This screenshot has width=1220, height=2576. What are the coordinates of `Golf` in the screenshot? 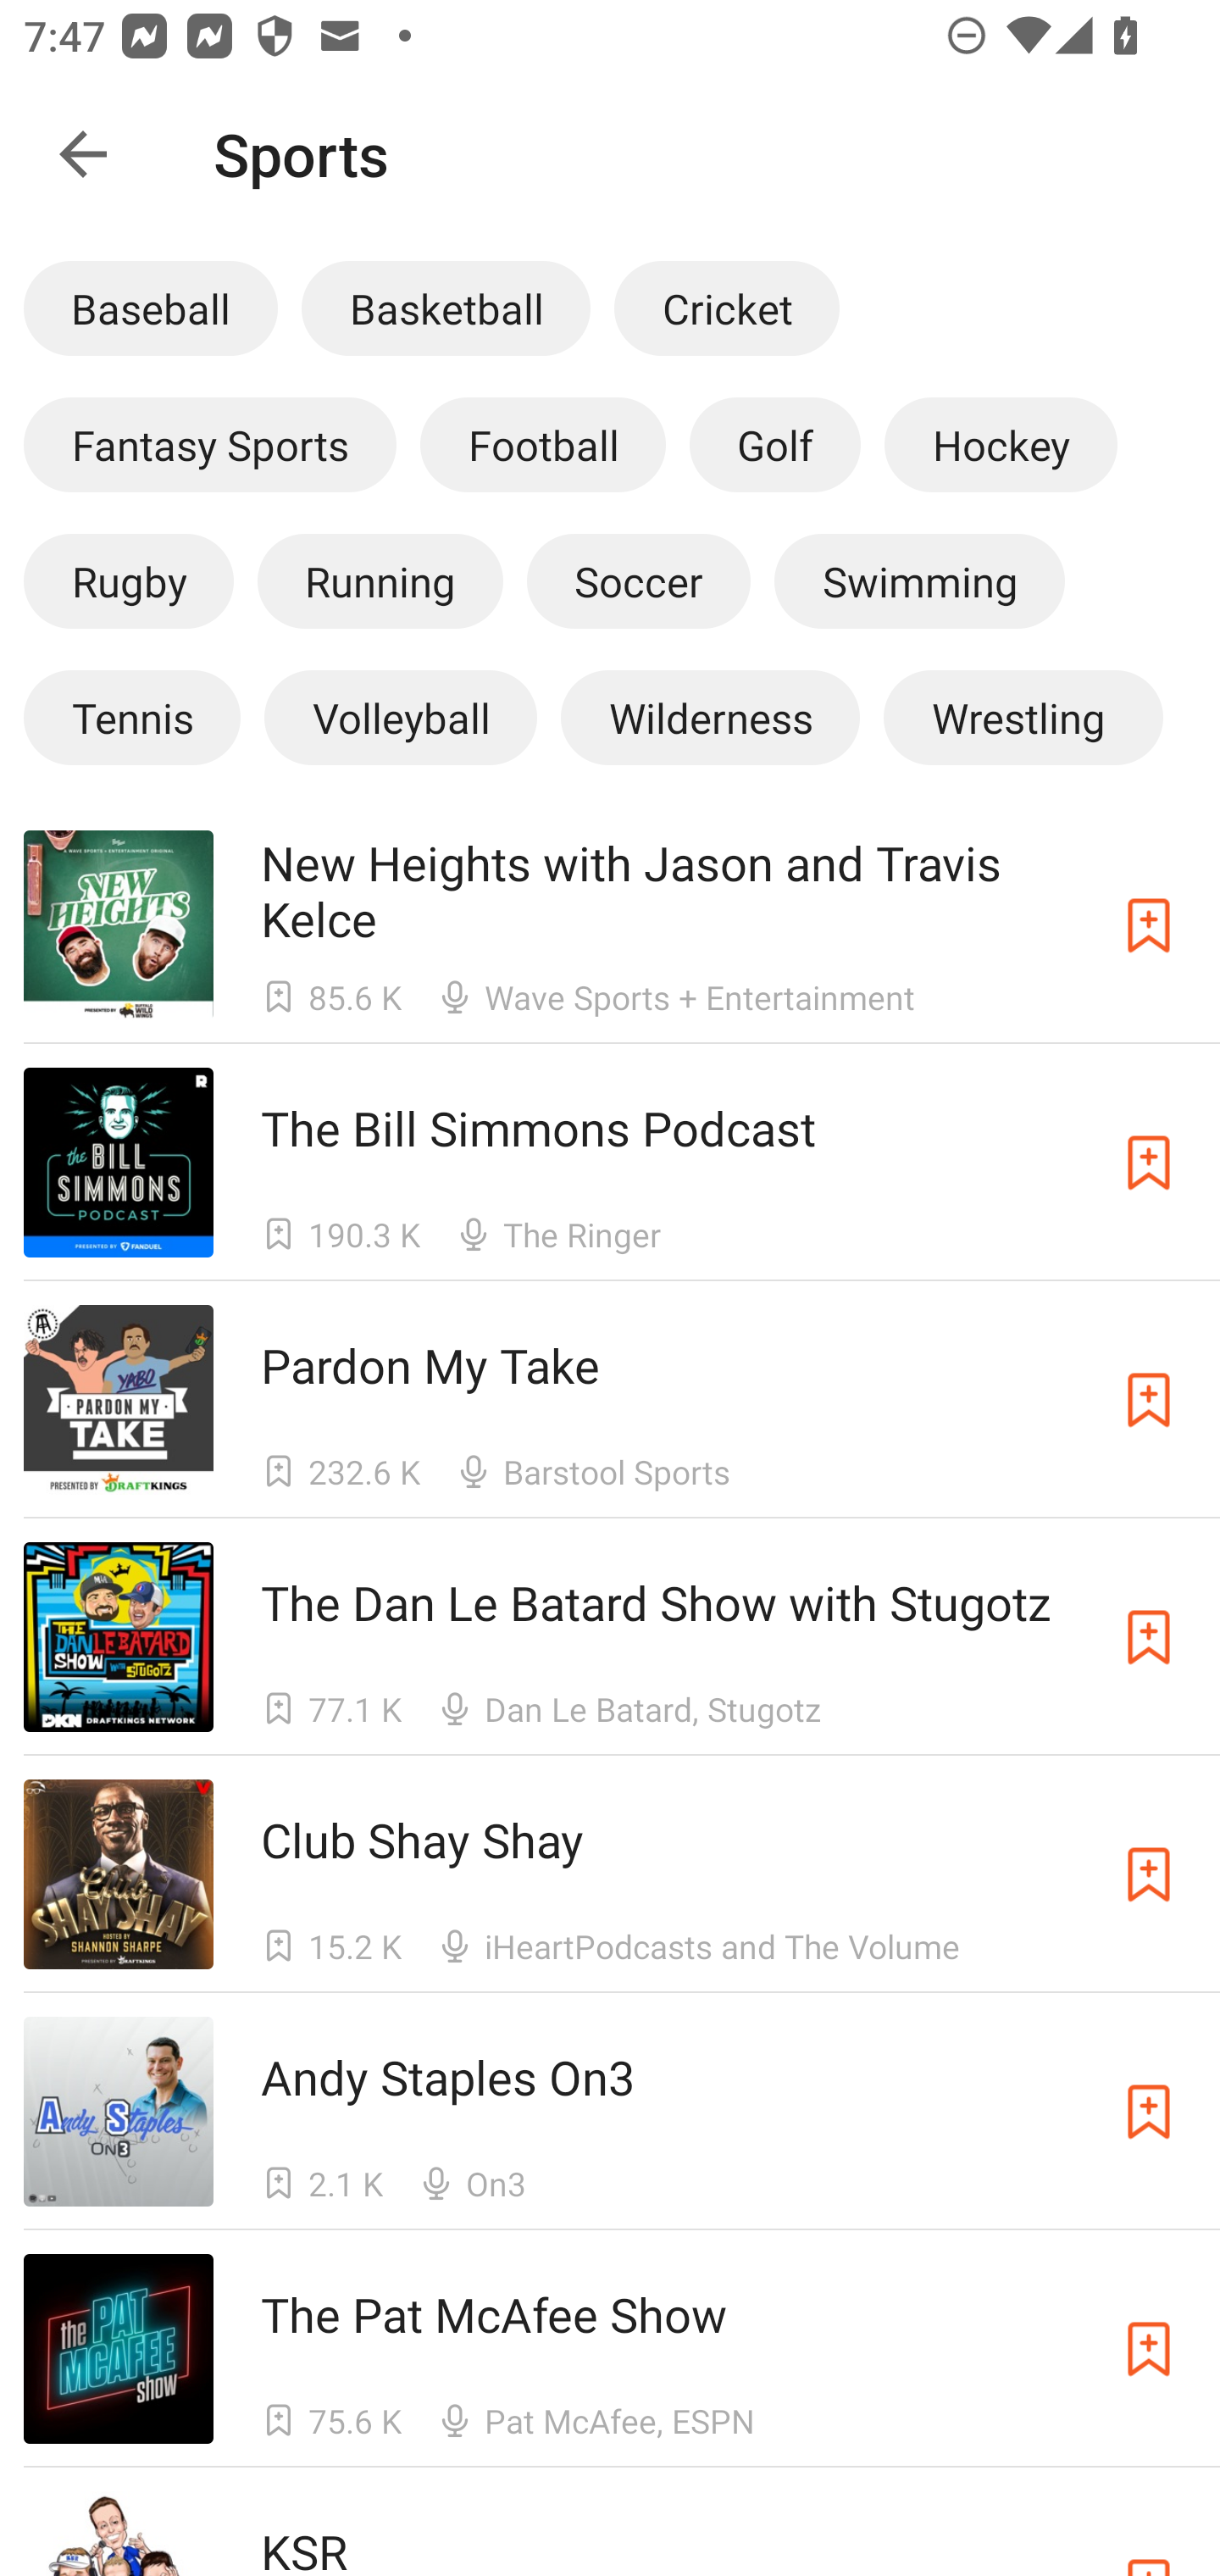 It's located at (774, 444).